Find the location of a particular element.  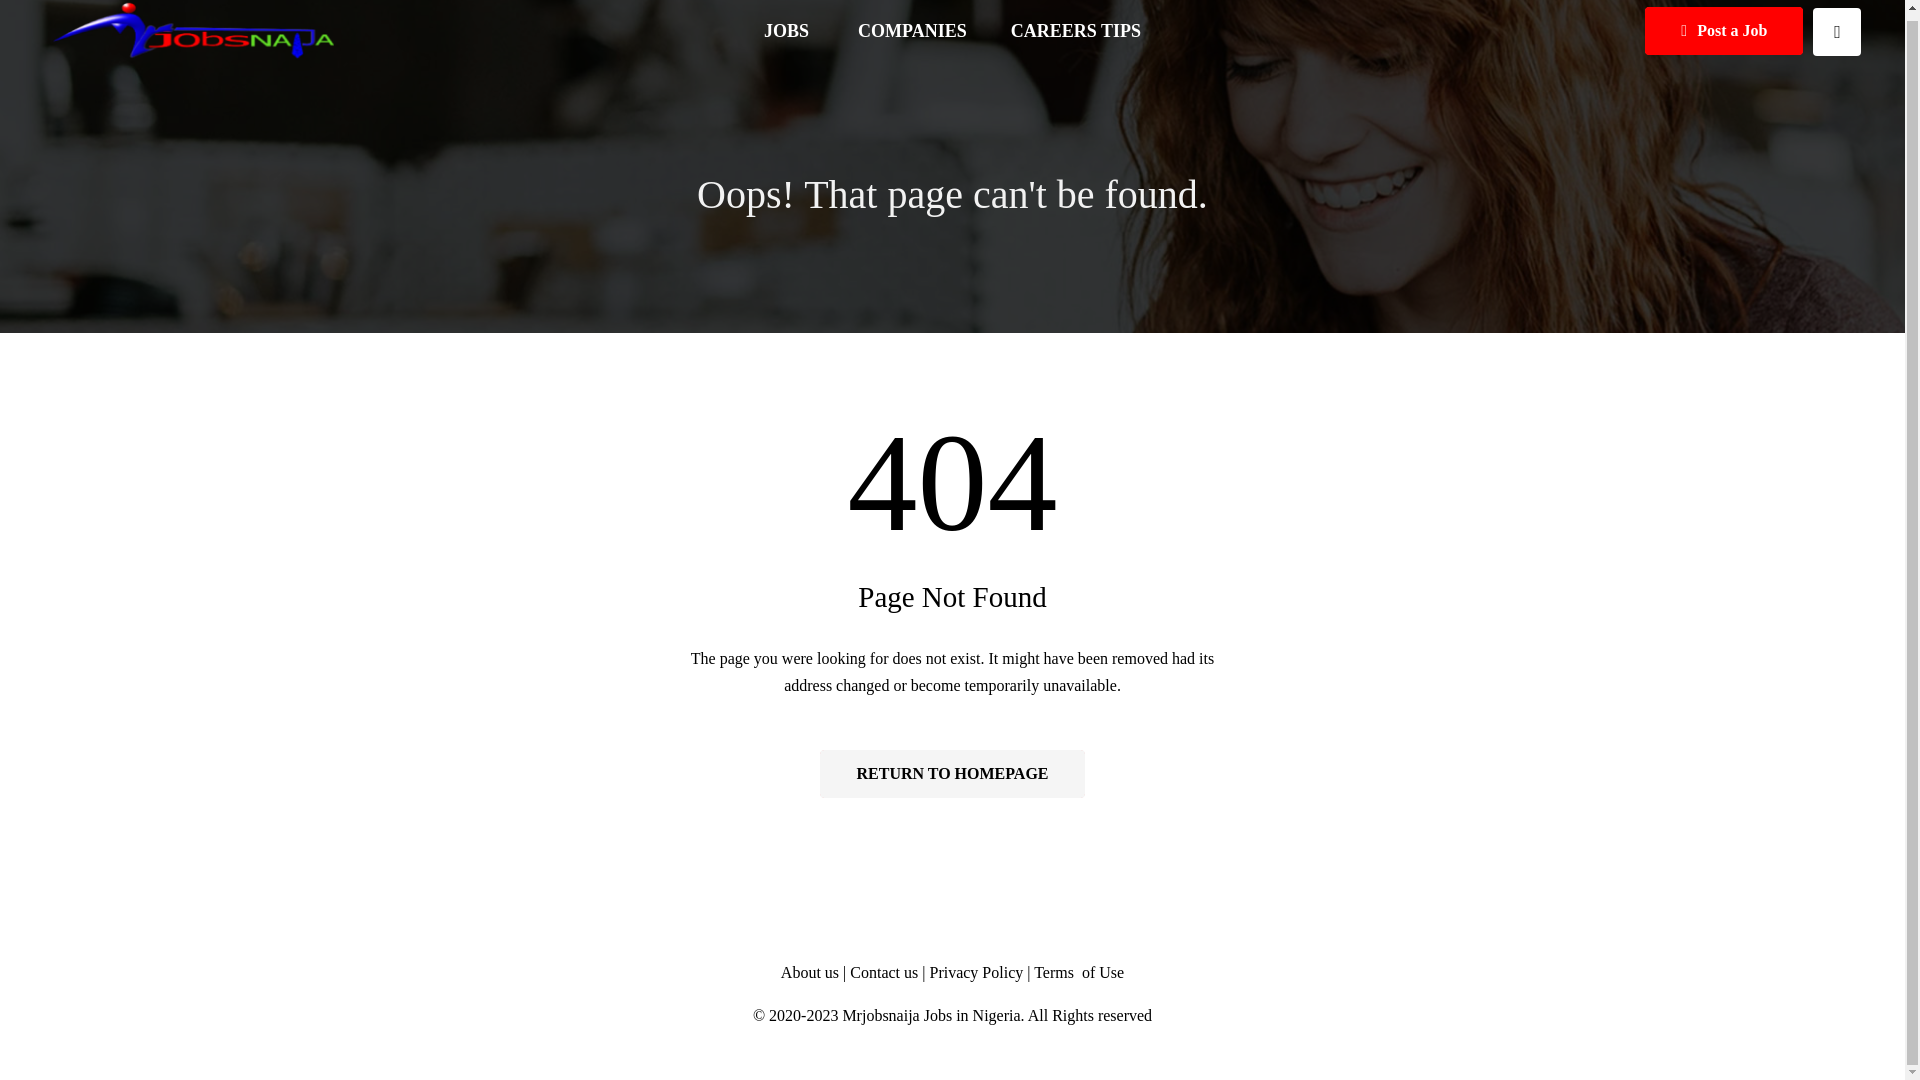

Post a Job is located at coordinates (1724, 30).